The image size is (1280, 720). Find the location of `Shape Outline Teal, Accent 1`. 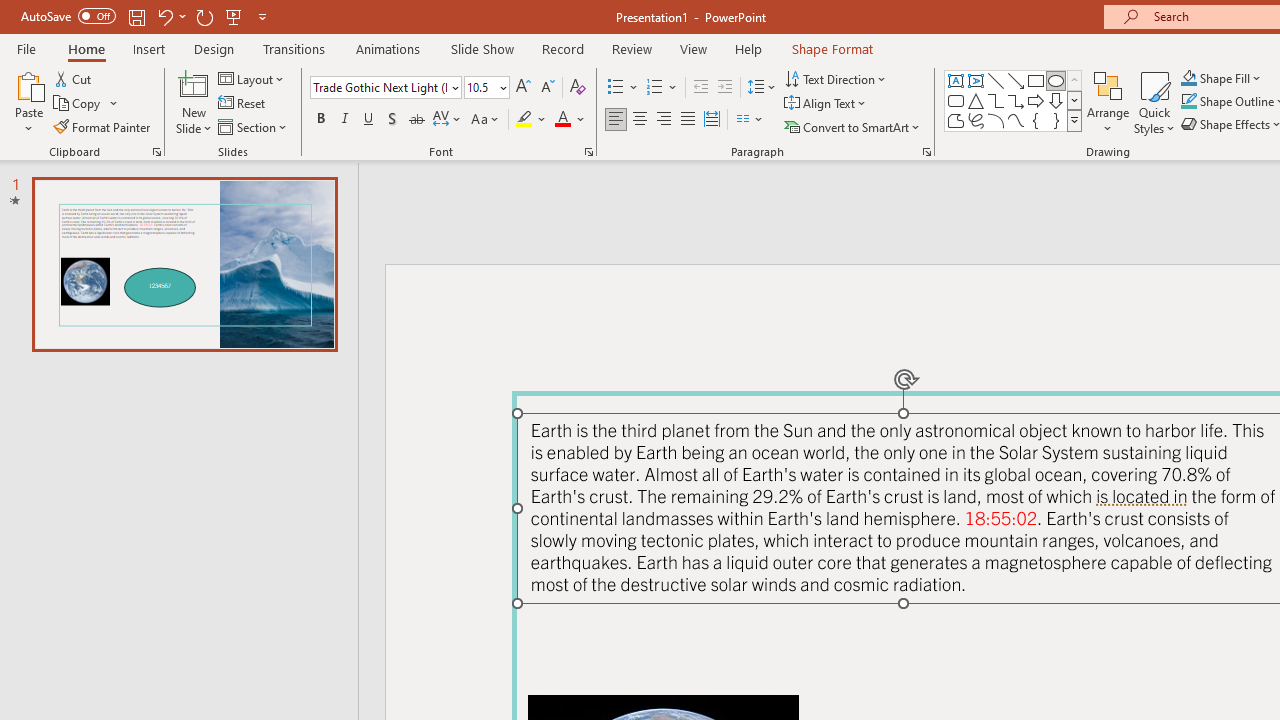

Shape Outline Teal, Accent 1 is located at coordinates (1188, 102).